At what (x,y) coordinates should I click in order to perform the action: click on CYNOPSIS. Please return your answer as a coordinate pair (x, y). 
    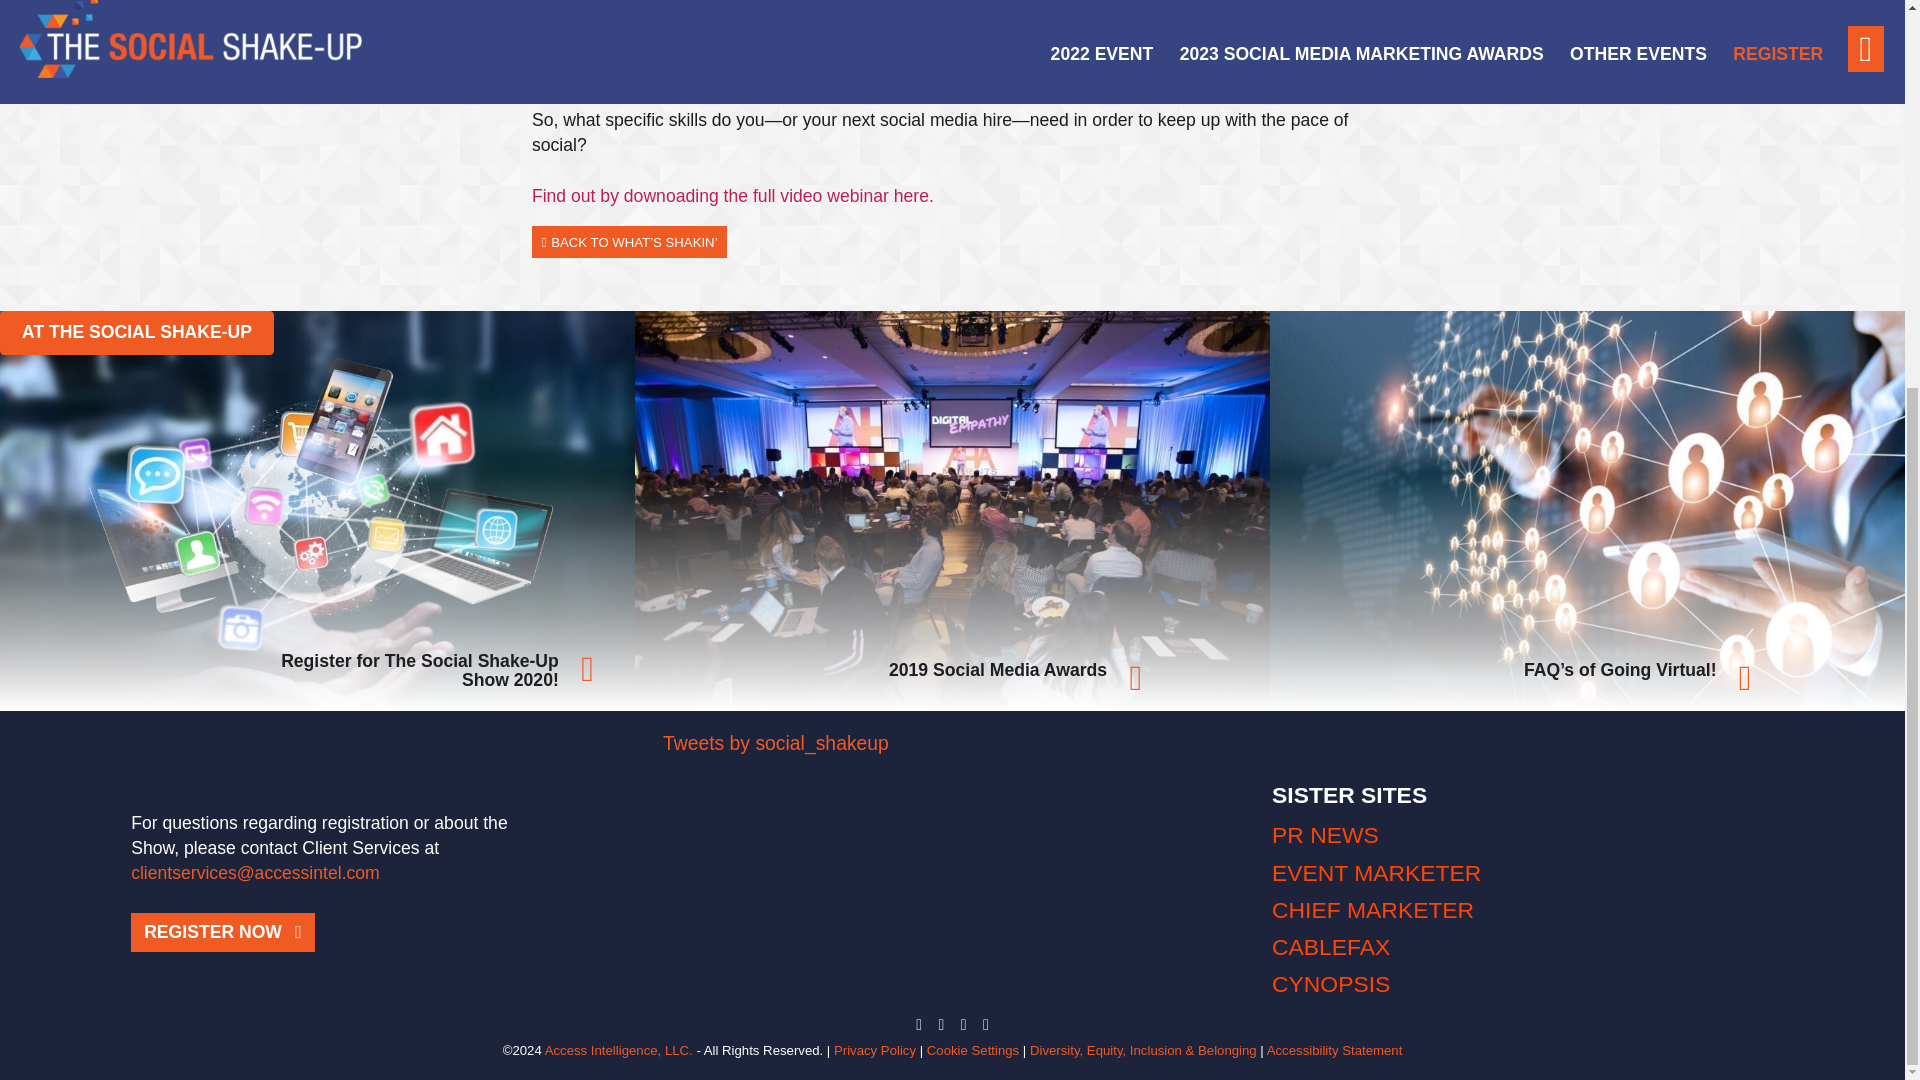
    Looking at the image, I should click on (1330, 983).